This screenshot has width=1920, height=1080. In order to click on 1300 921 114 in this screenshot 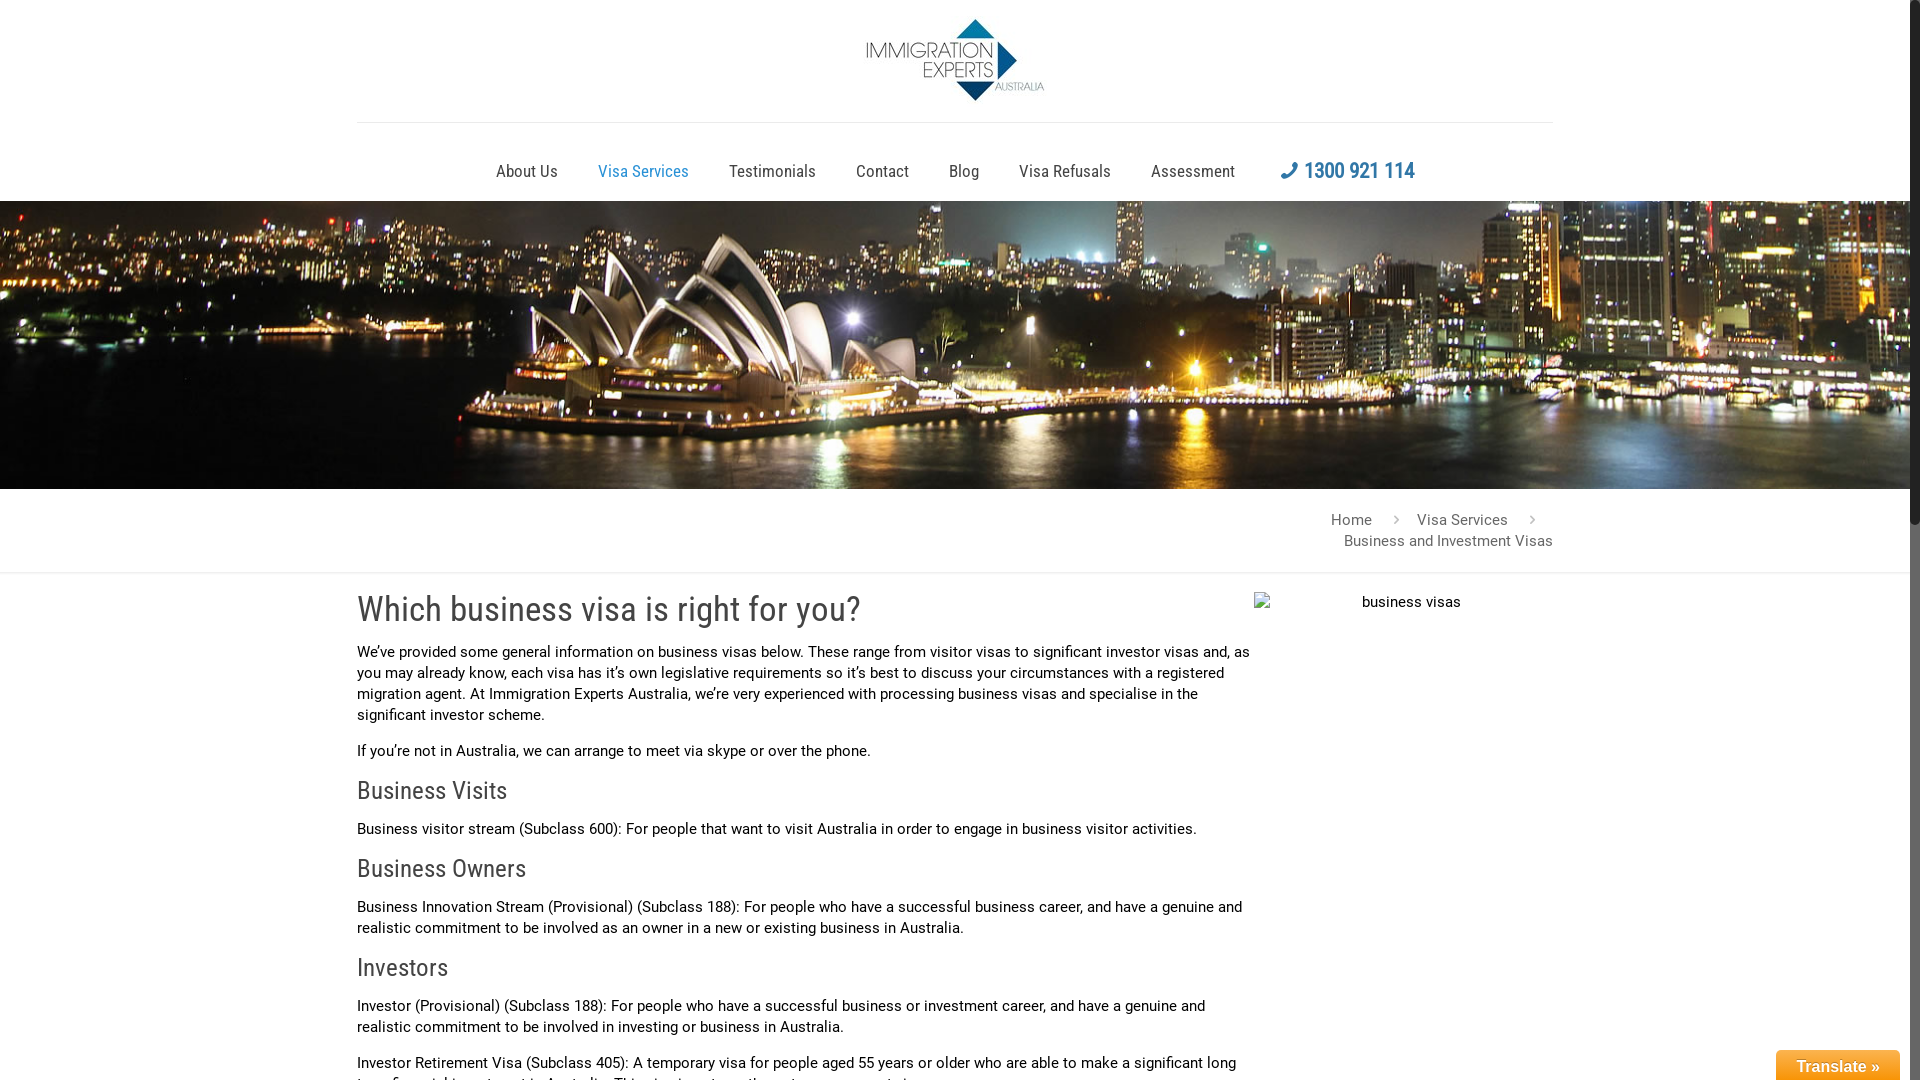, I will do `click(1344, 171)`.